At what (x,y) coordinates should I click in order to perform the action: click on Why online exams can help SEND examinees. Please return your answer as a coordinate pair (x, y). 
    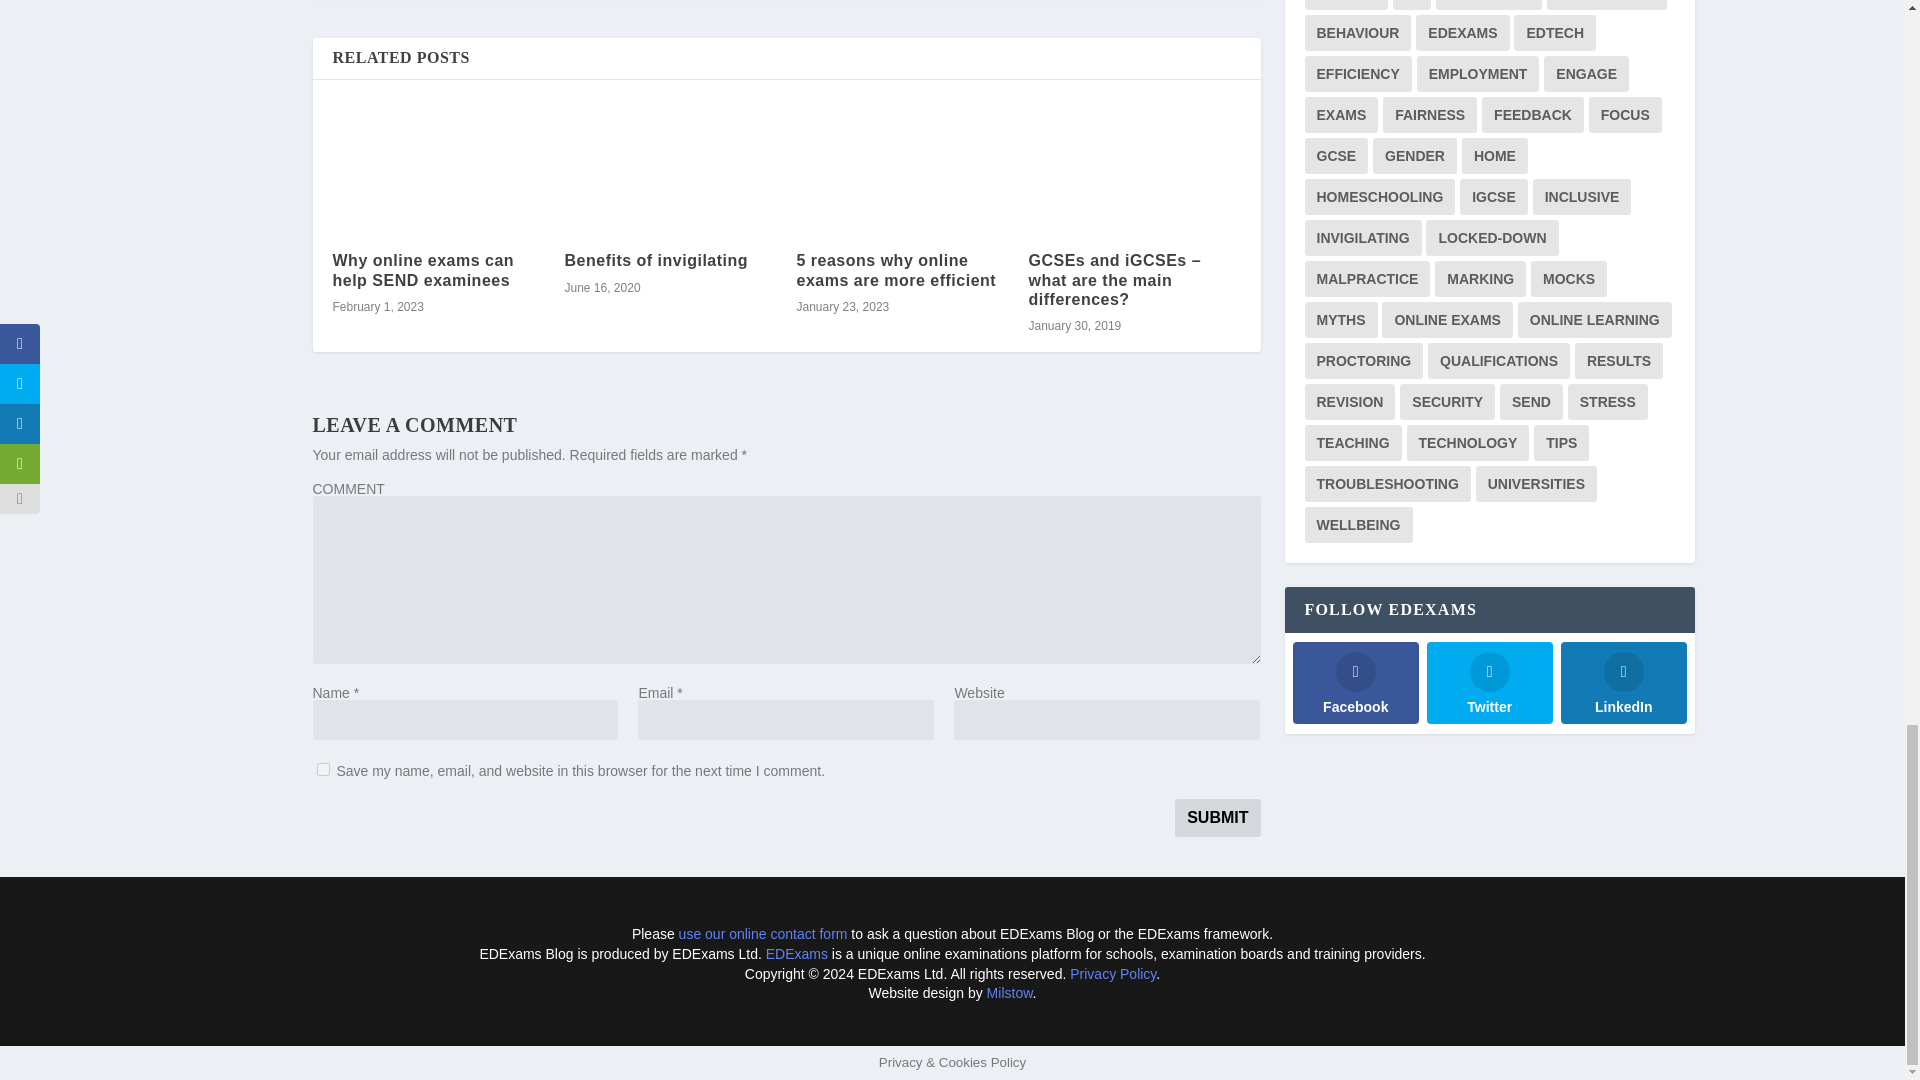
    Looking at the image, I should click on (423, 270).